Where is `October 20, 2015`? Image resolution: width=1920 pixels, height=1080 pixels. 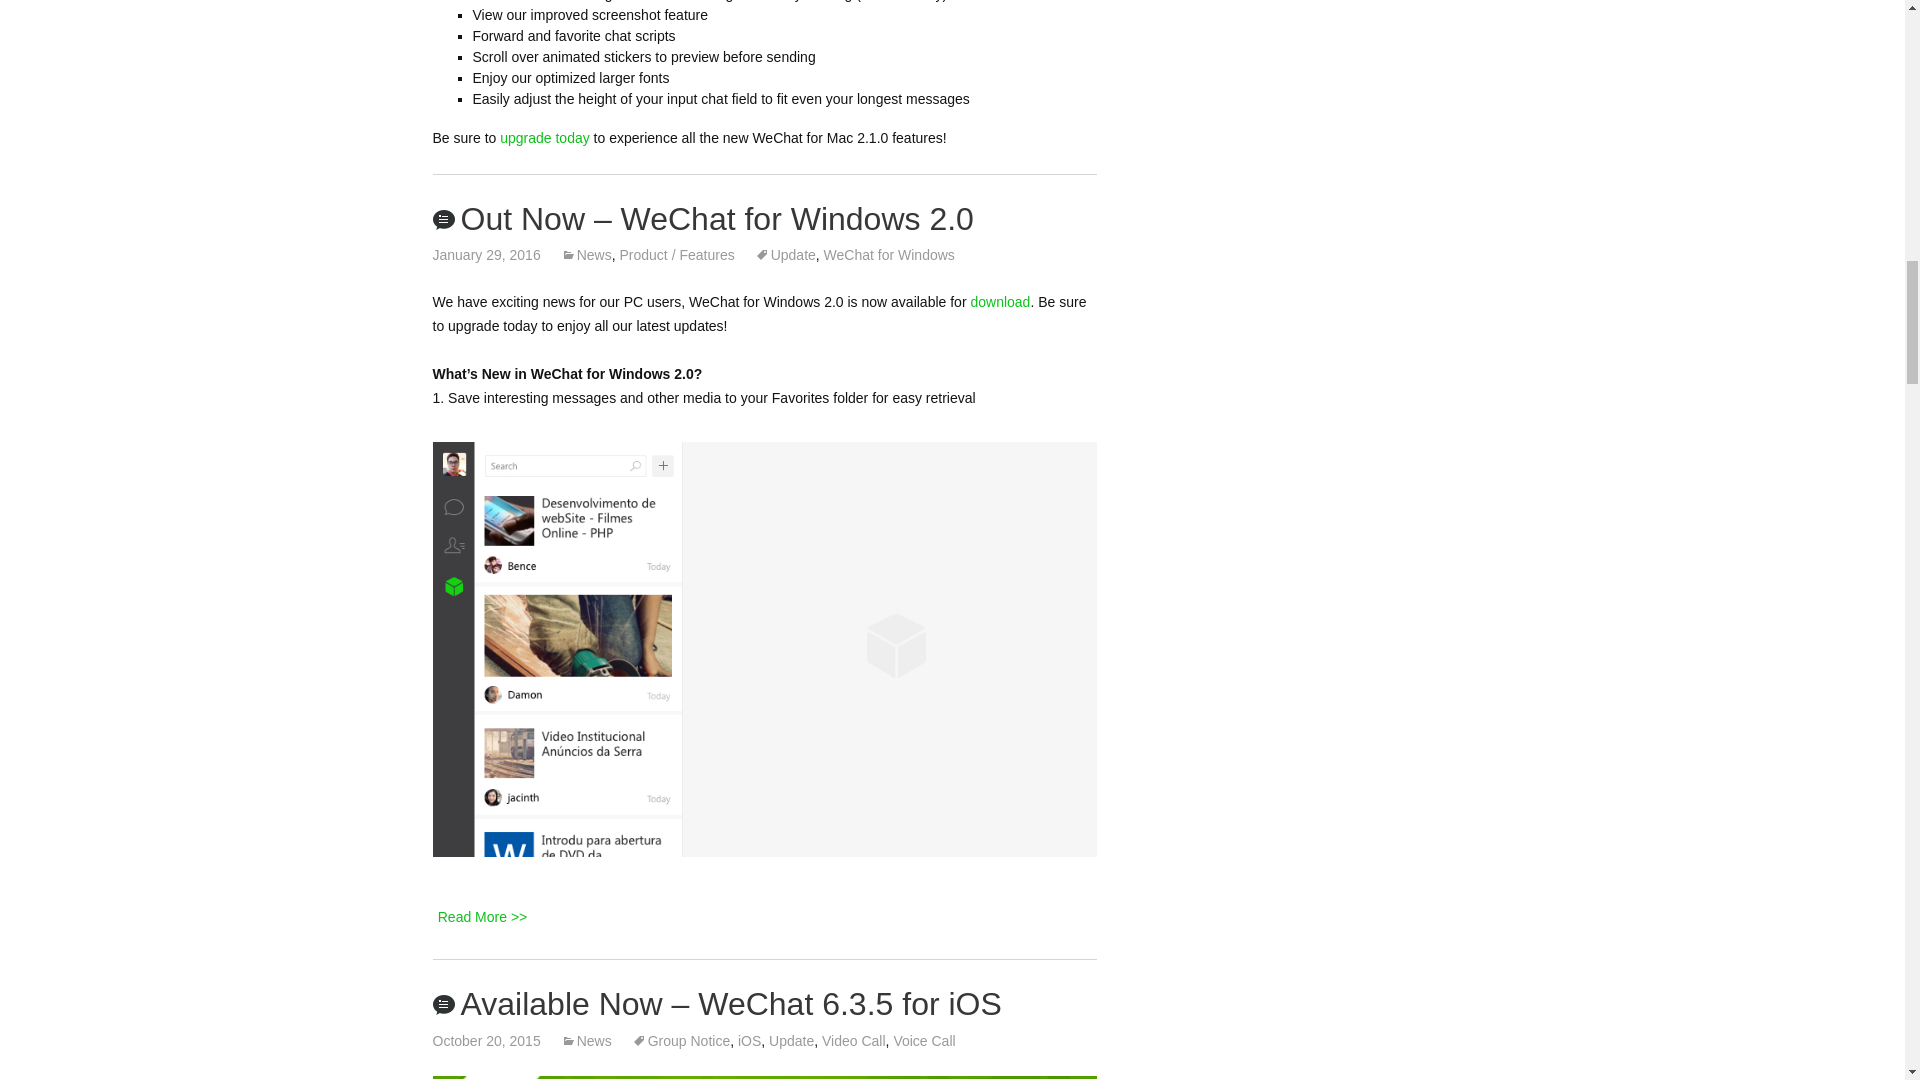
October 20, 2015 is located at coordinates (486, 1040).